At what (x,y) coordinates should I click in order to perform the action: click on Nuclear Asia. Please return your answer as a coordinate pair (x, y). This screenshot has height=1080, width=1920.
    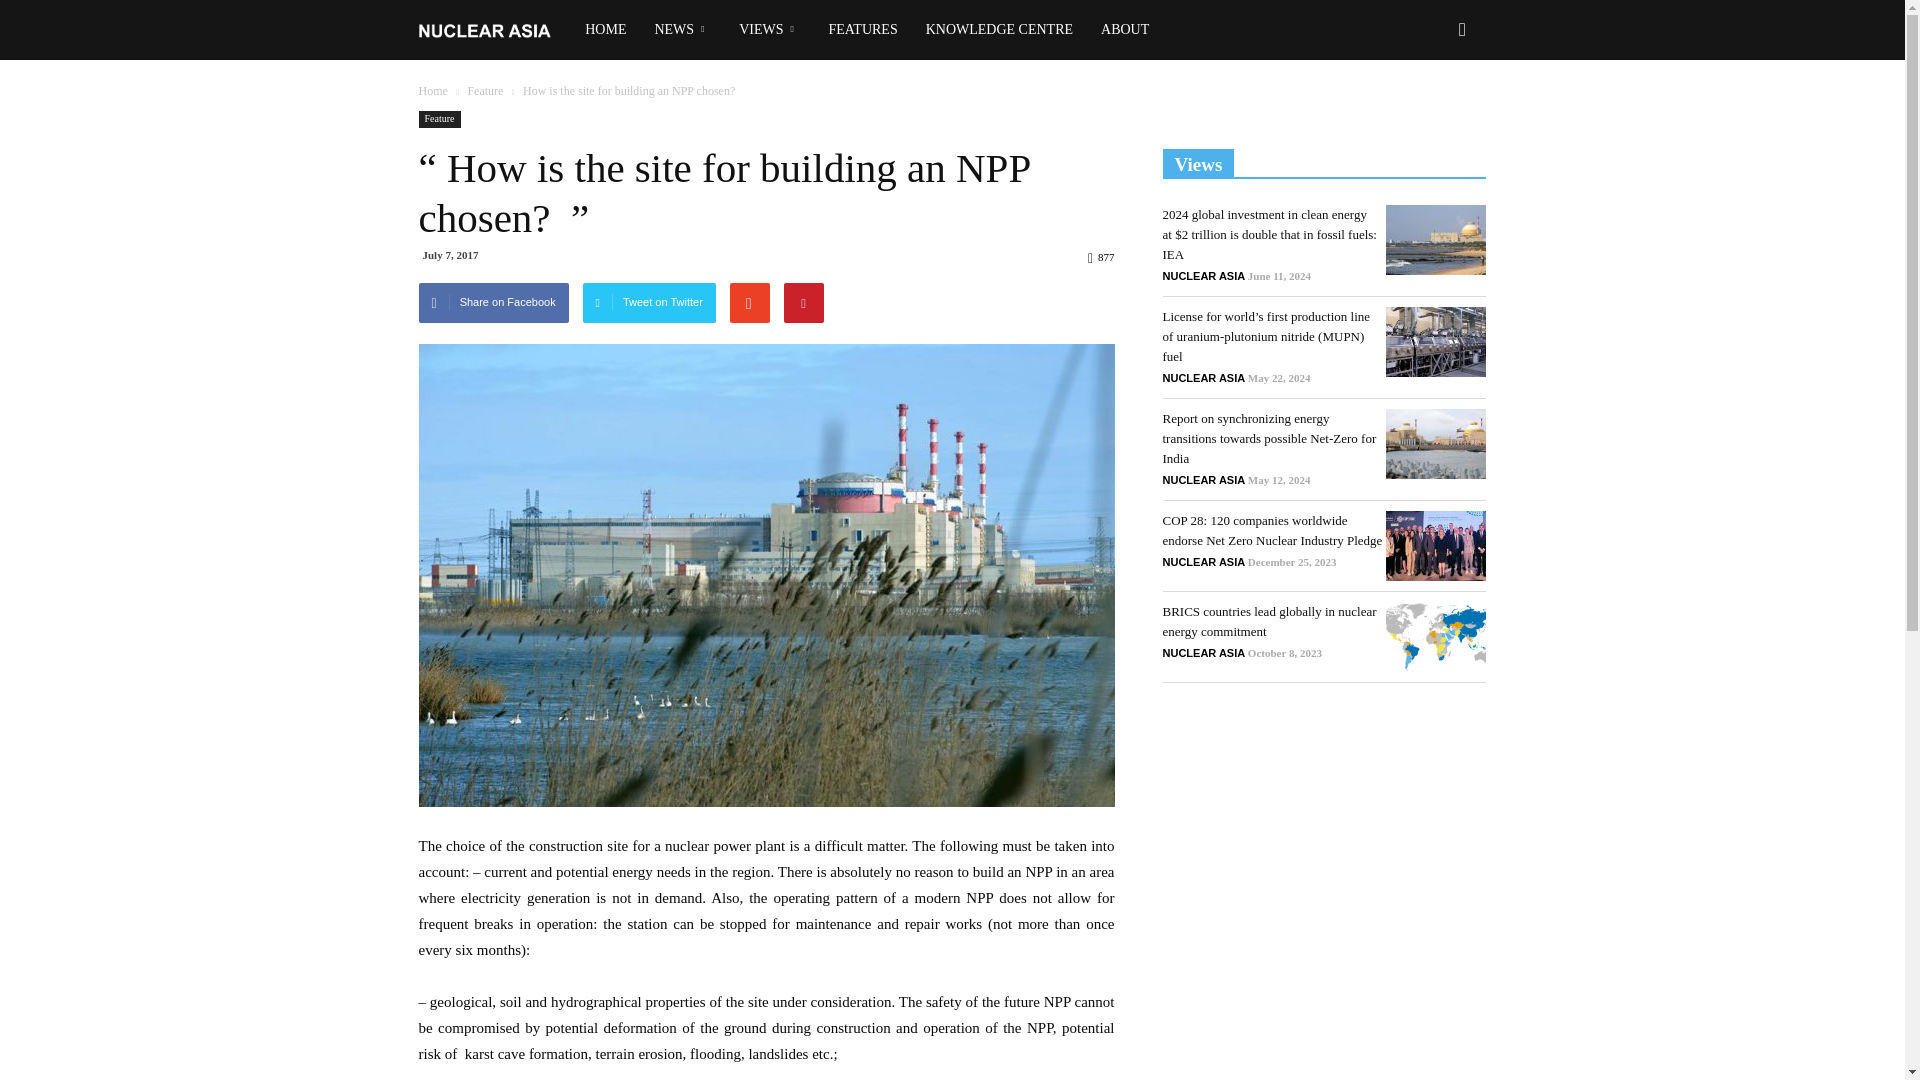
    Looking at the image, I should click on (494, 30).